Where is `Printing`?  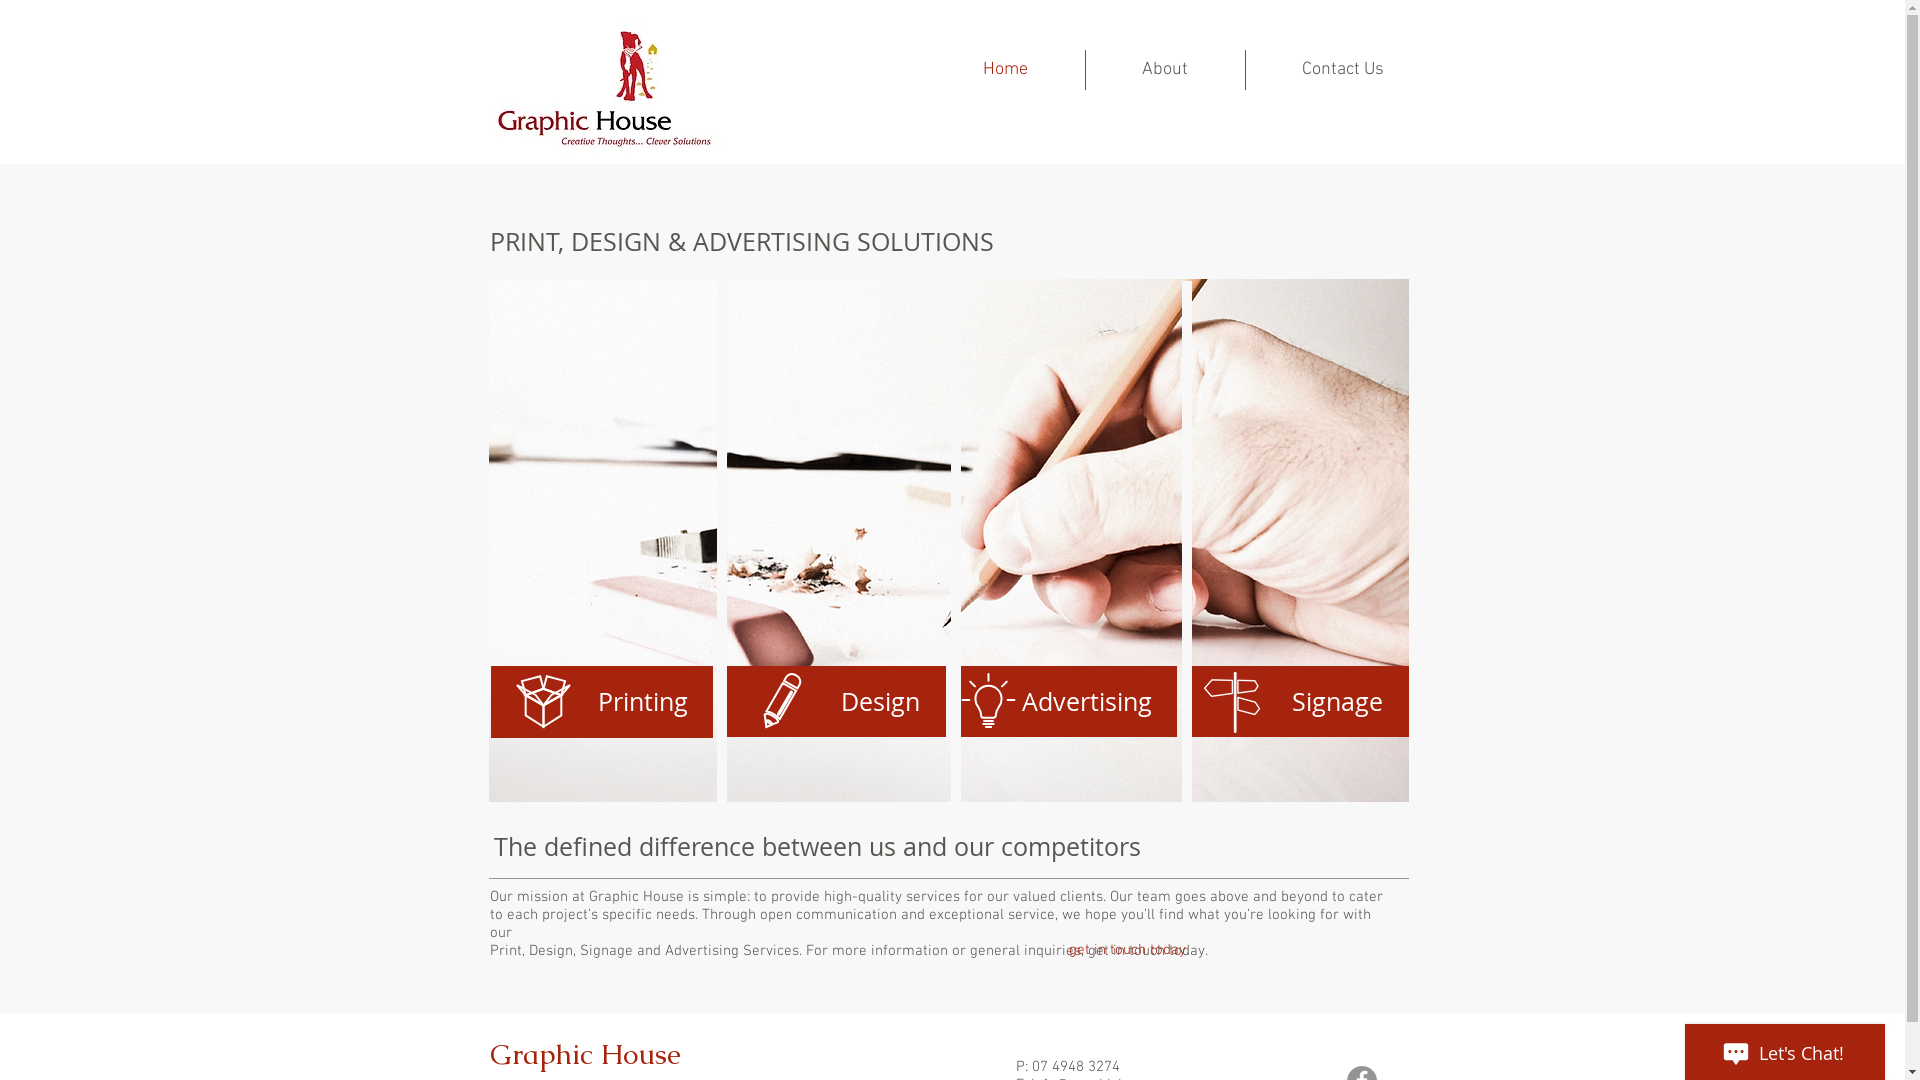 Printing is located at coordinates (600, 702).